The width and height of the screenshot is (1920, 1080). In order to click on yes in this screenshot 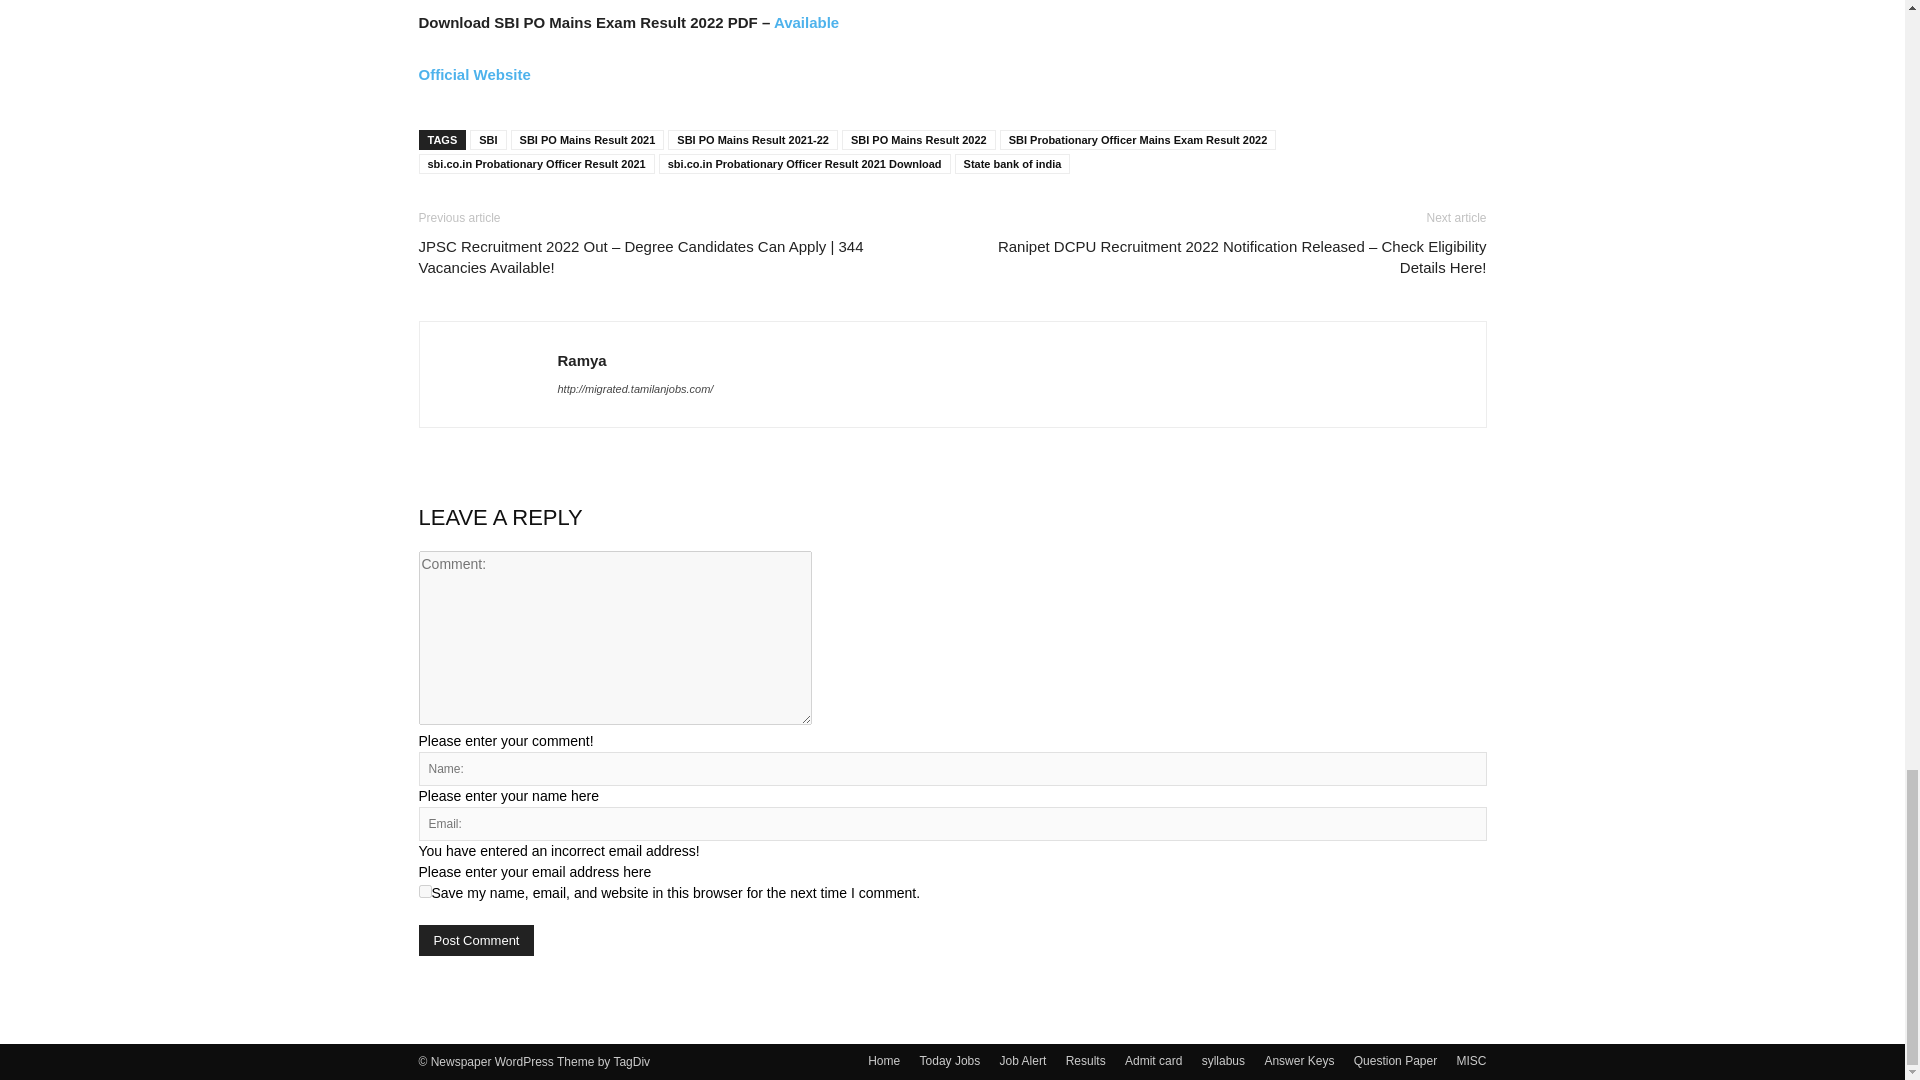, I will do `click(424, 890)`.